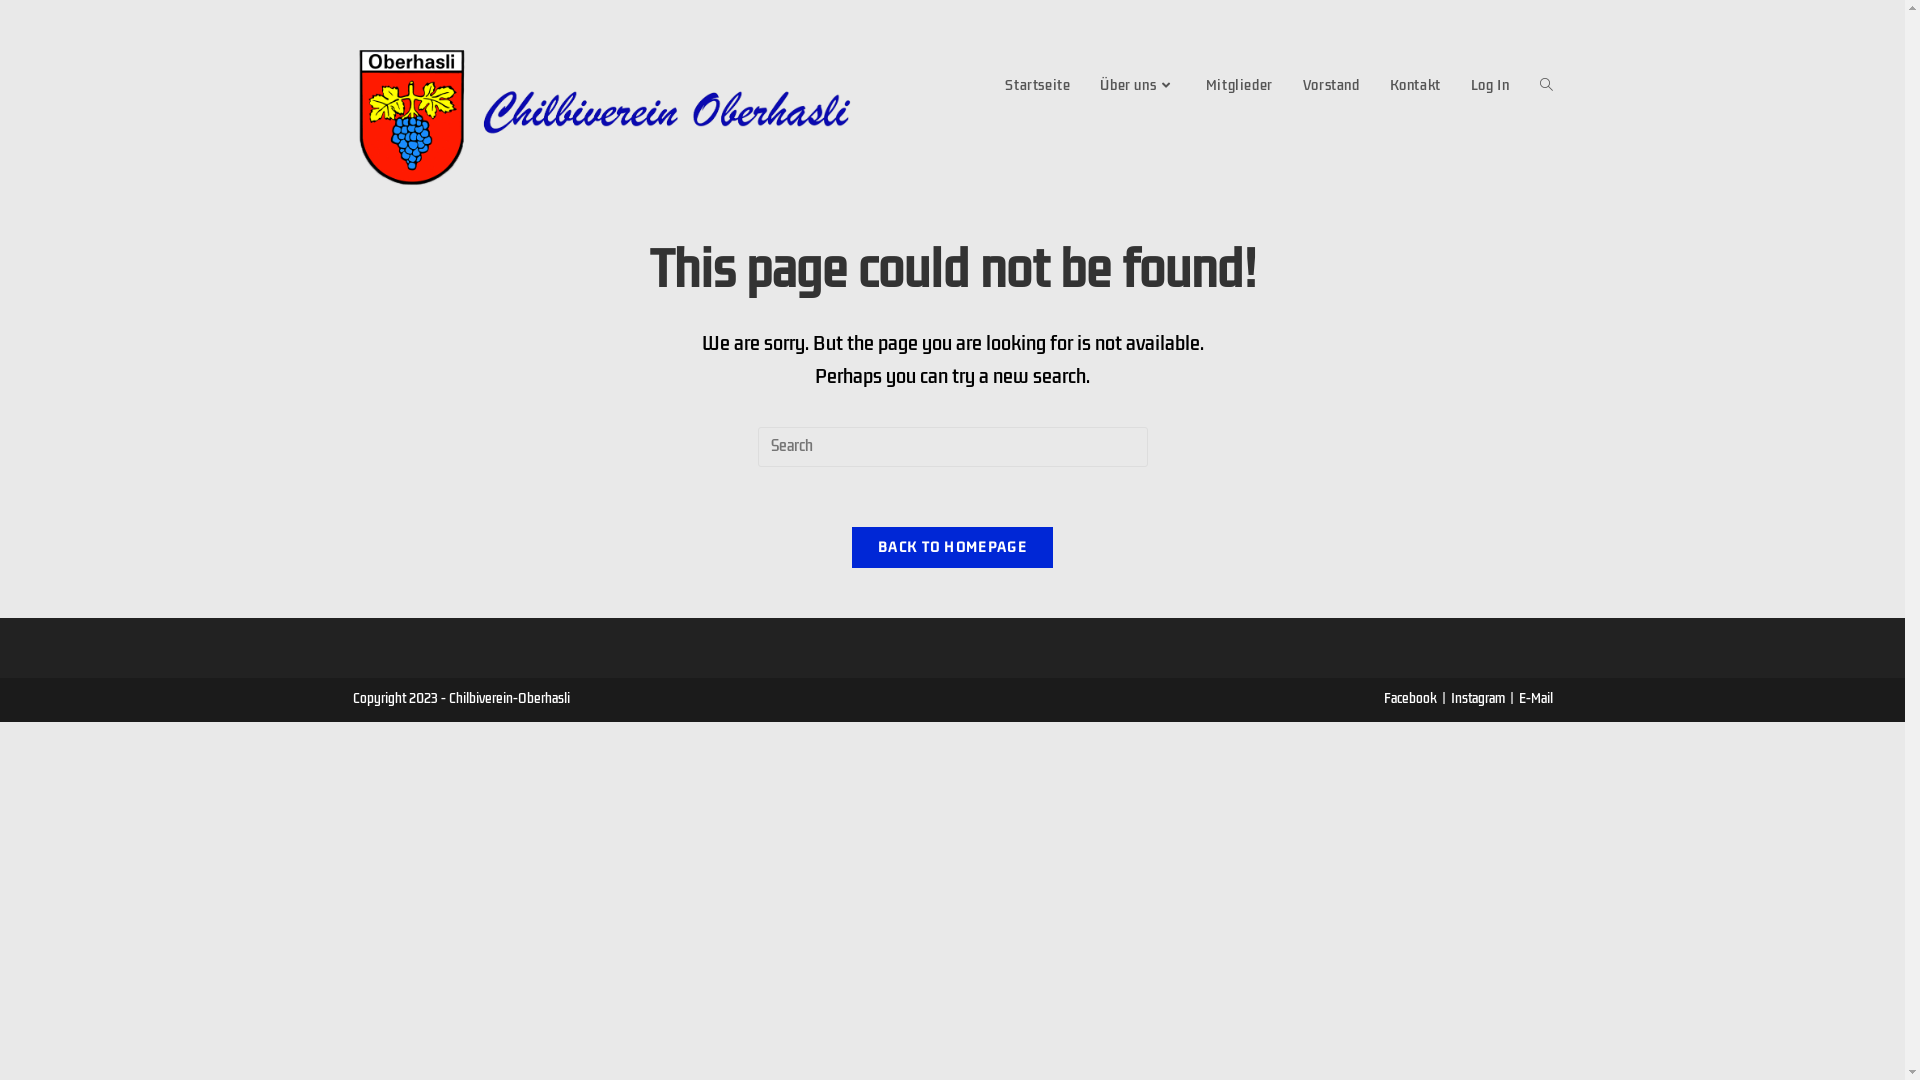 The image size is (1920, 1080). Describe the element at coordinates (1410, 698) in the screenshot. I see `Facebook` at that location.